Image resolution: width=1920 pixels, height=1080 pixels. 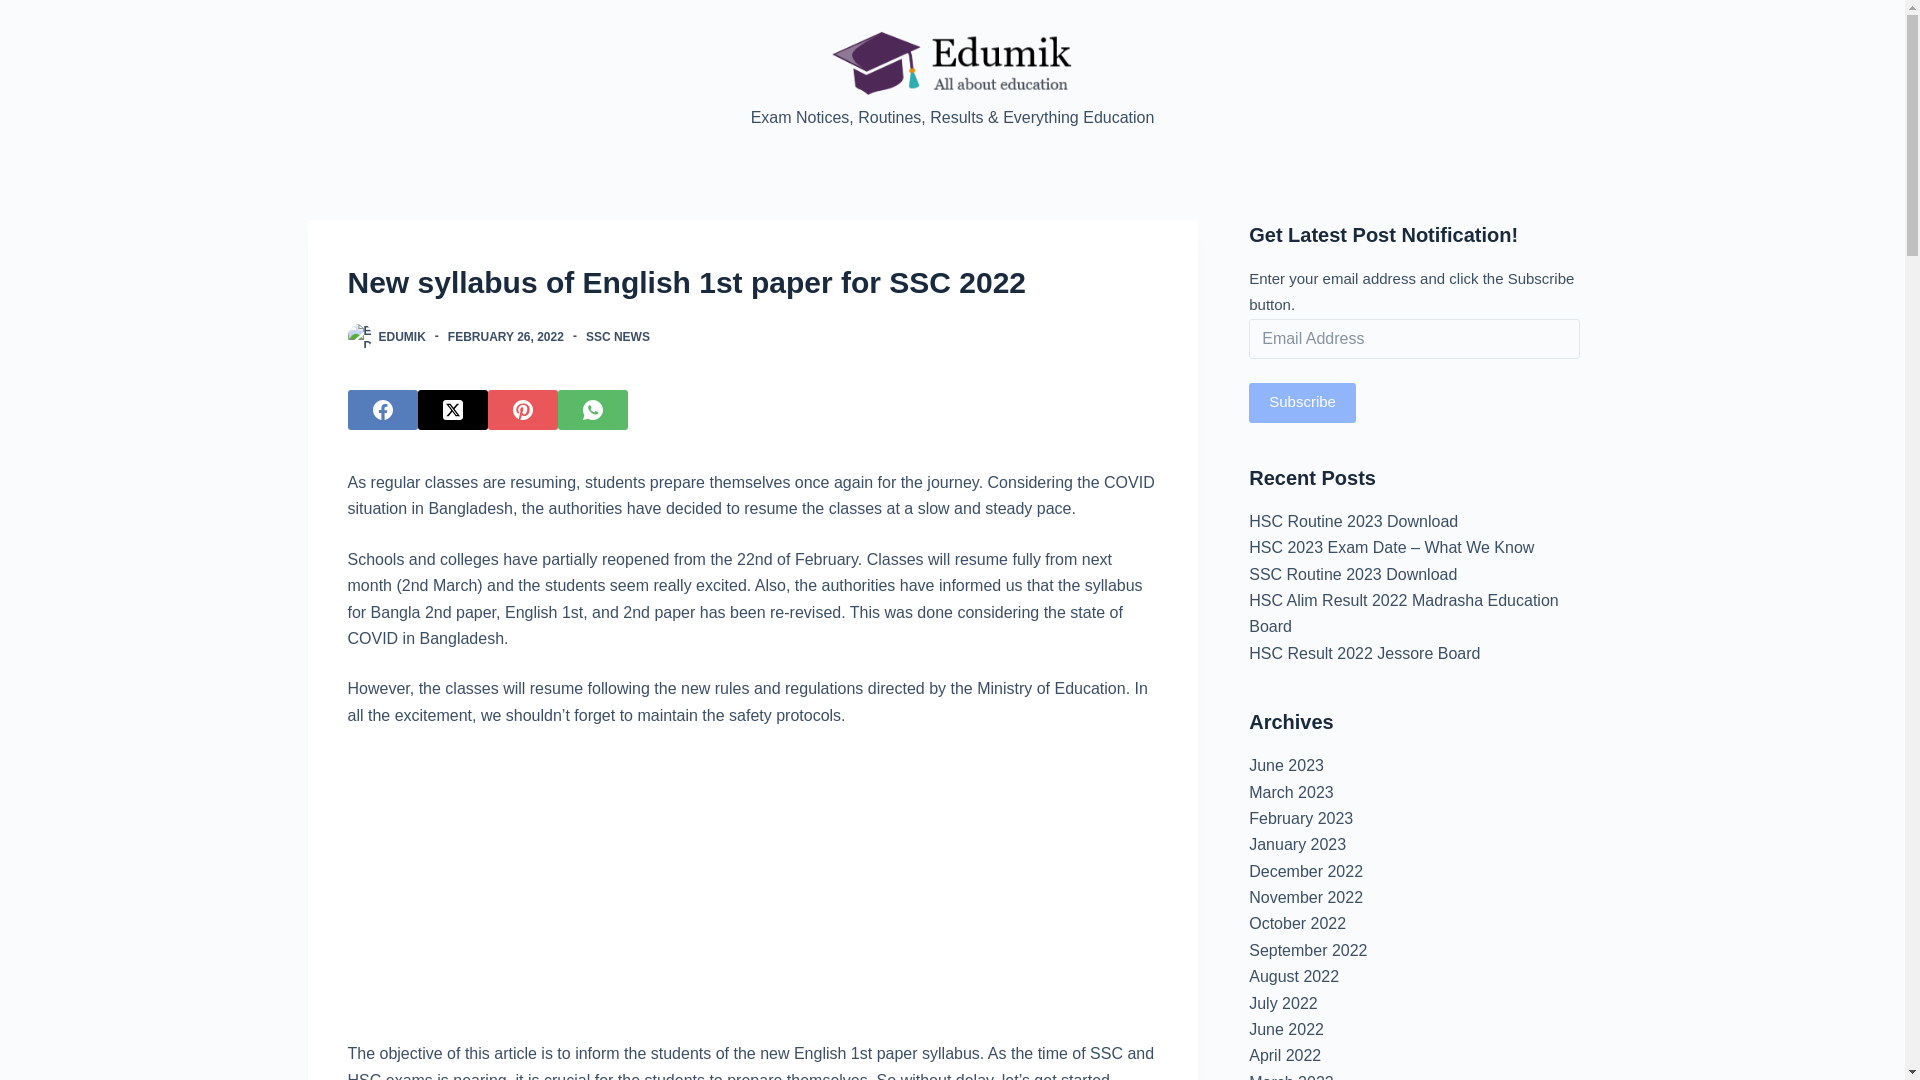 I want to click on HSC Result 2022 Jessore Board, so click(x=1364, y=653).